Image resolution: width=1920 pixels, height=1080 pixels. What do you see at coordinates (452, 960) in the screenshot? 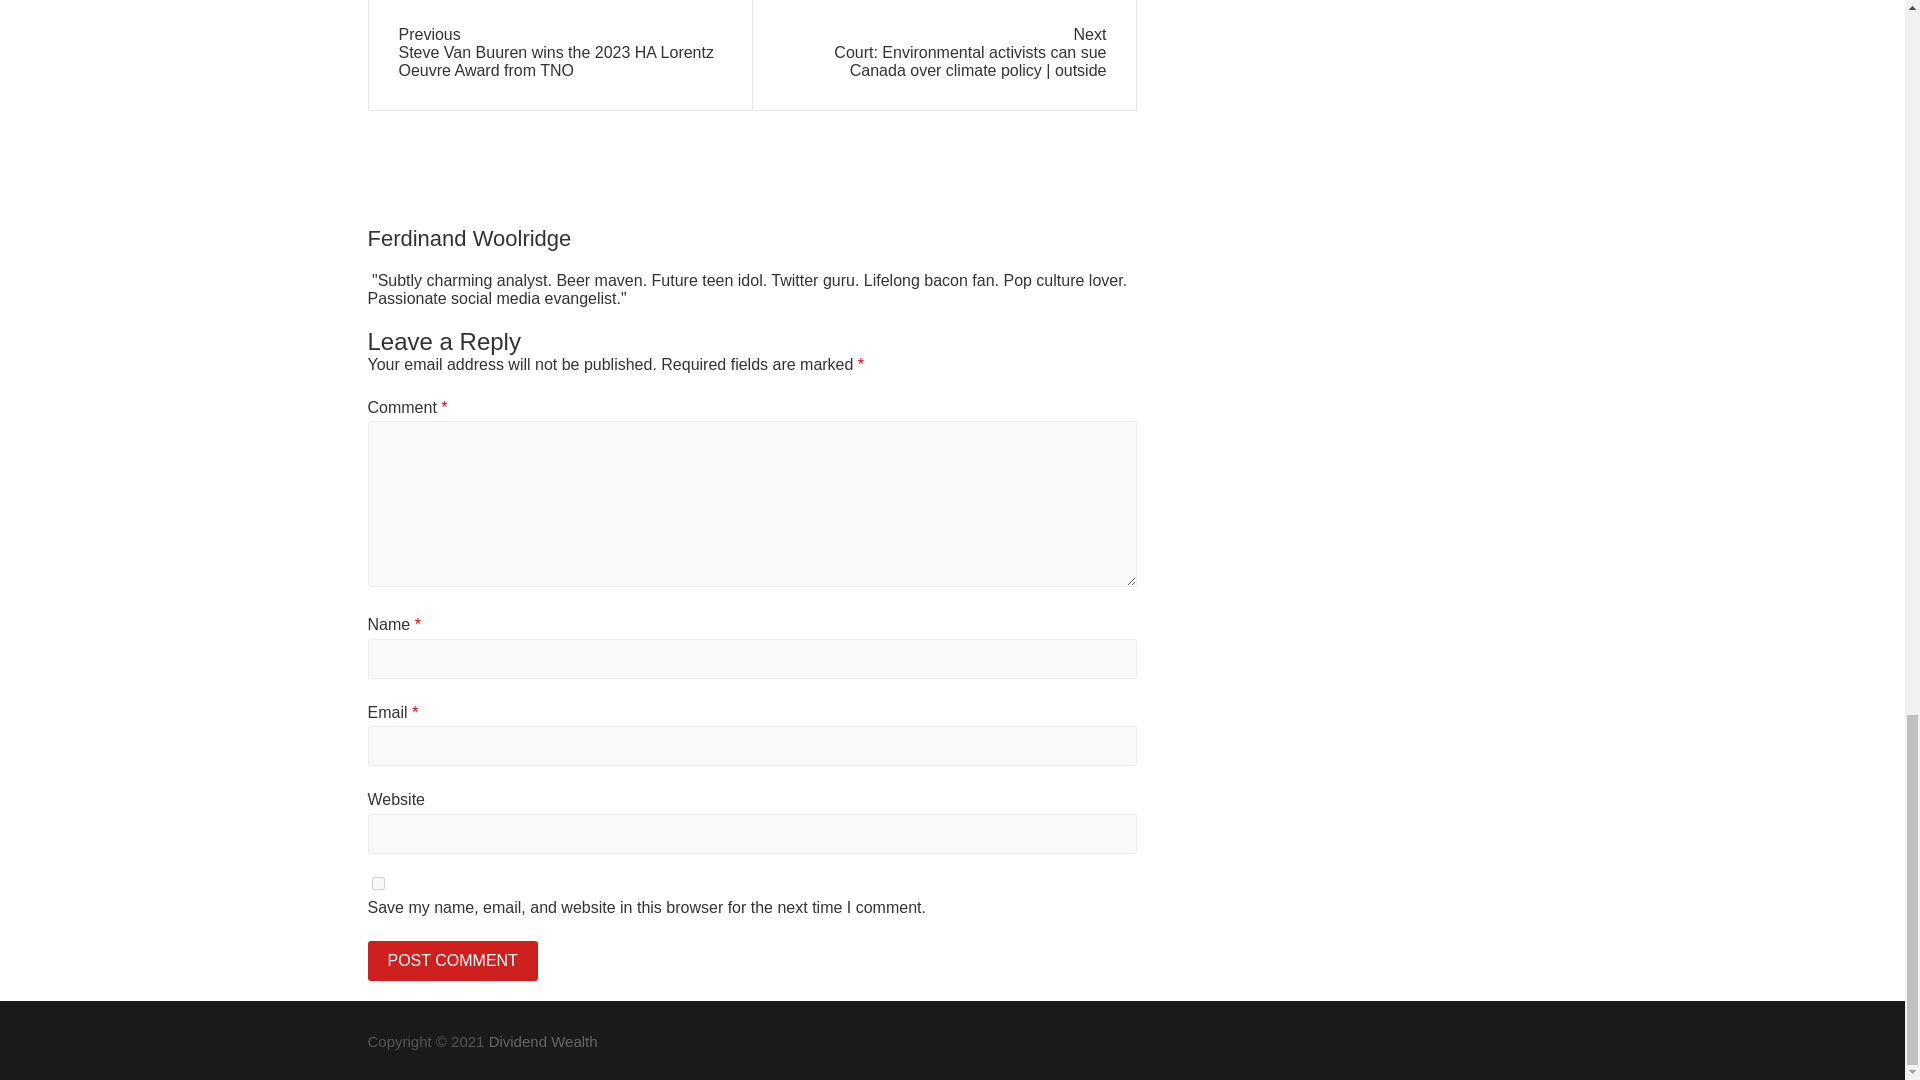
I see `Post Comment` at bounding box center [452, 960].